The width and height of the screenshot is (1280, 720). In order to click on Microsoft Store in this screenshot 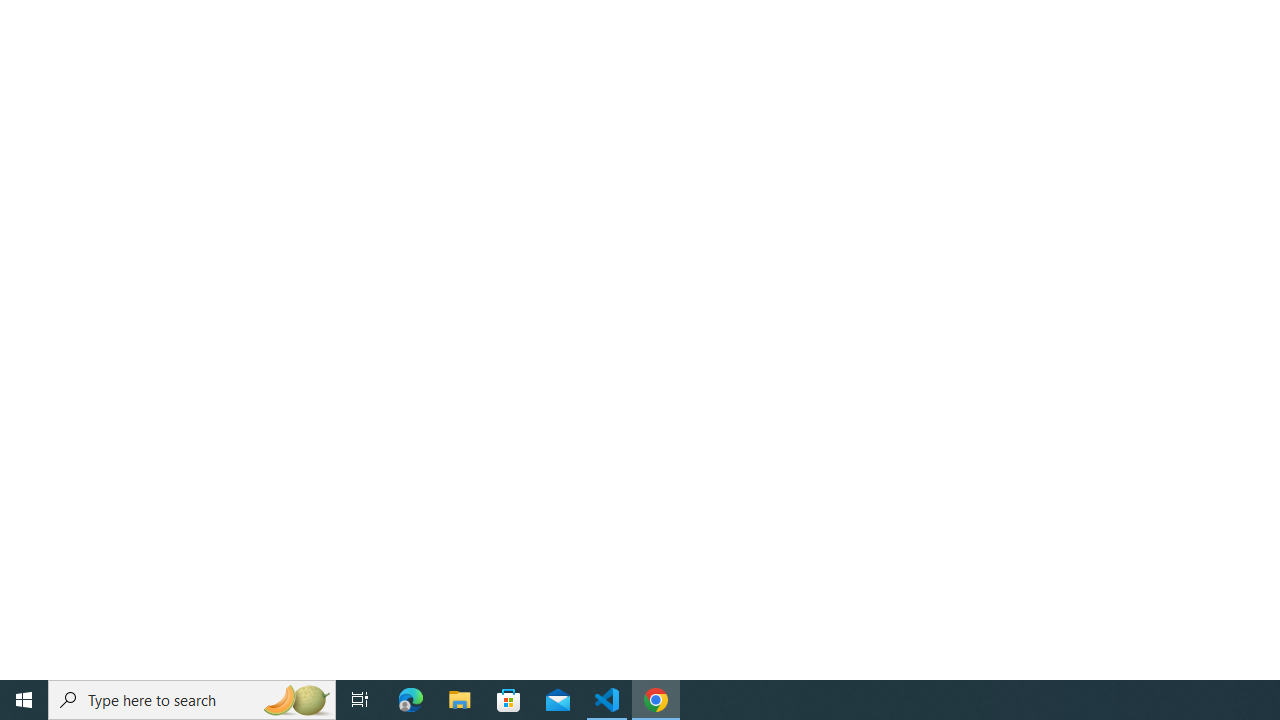, I will do `click(509, 700)`.